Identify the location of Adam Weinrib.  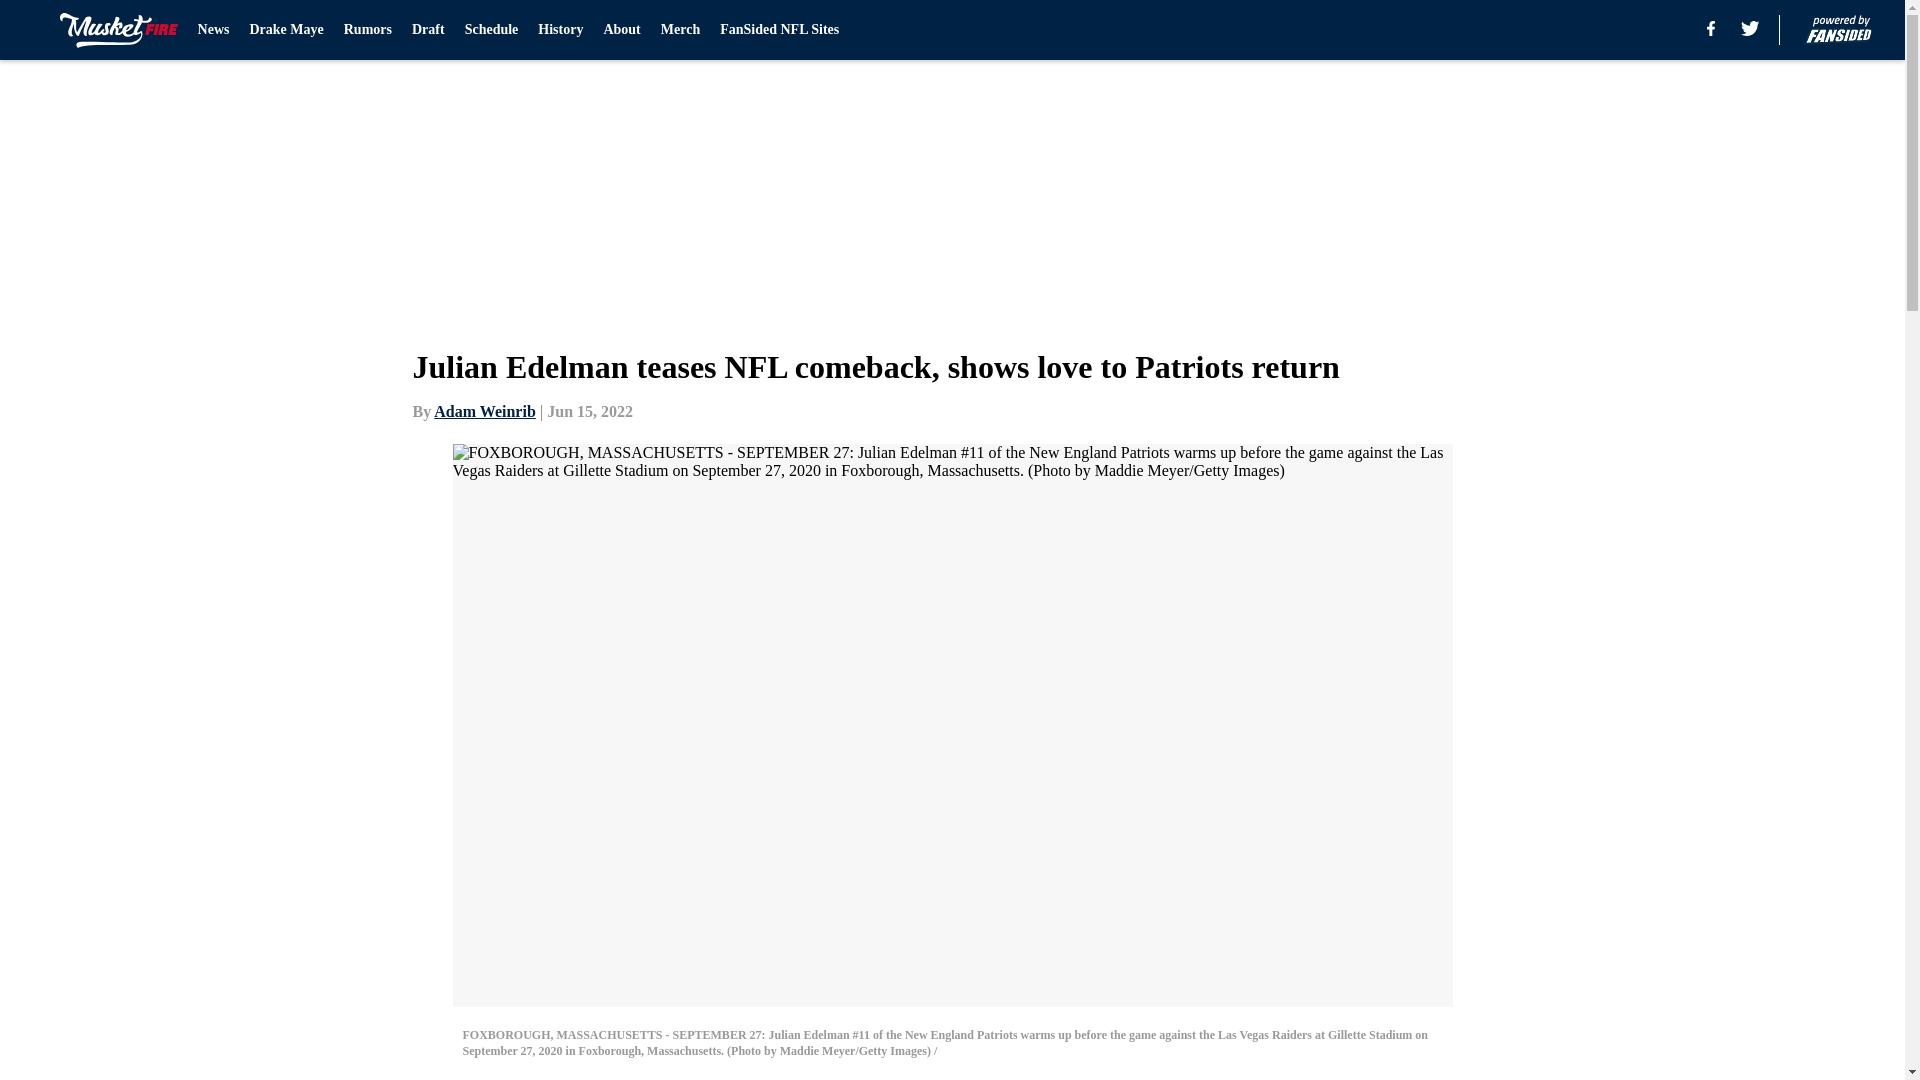
(484, 411).